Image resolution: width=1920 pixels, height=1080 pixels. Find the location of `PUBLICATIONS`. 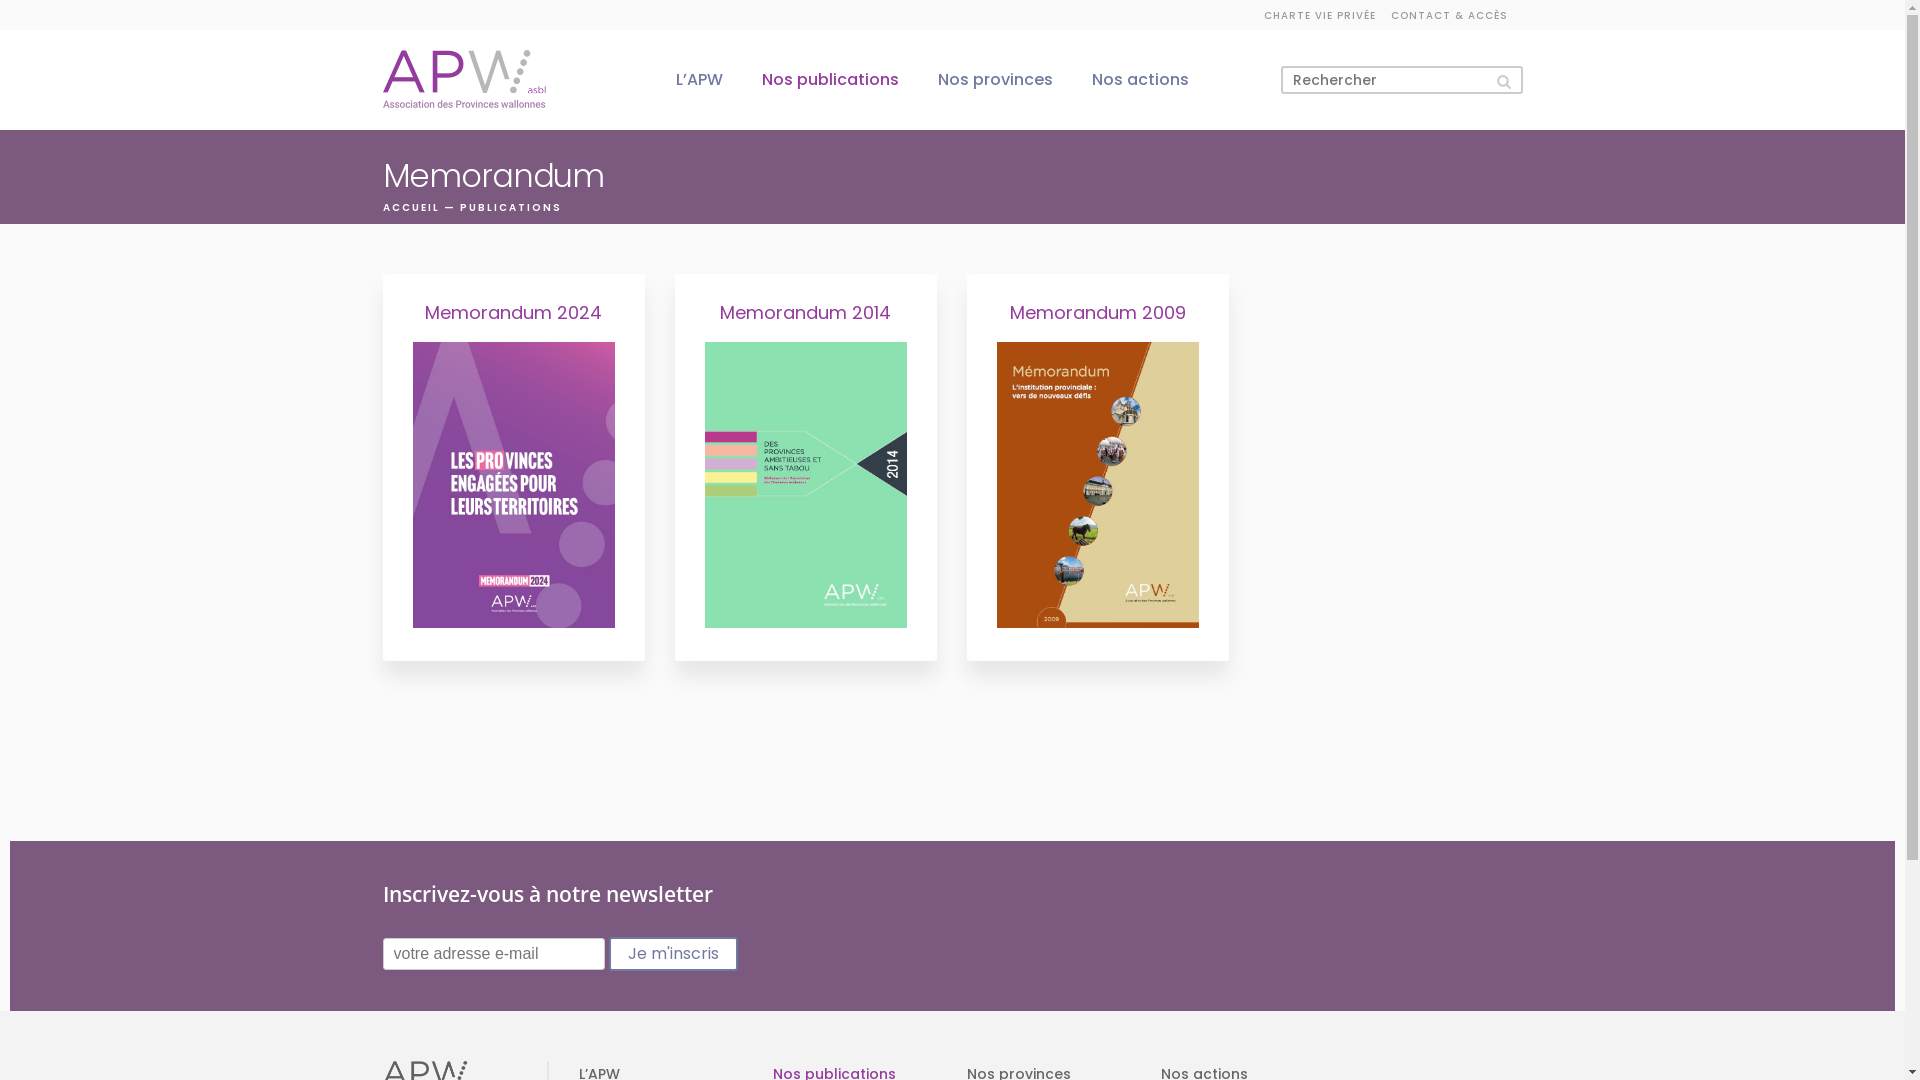

PUBLICATIONS is located at coordinates (511, 208).